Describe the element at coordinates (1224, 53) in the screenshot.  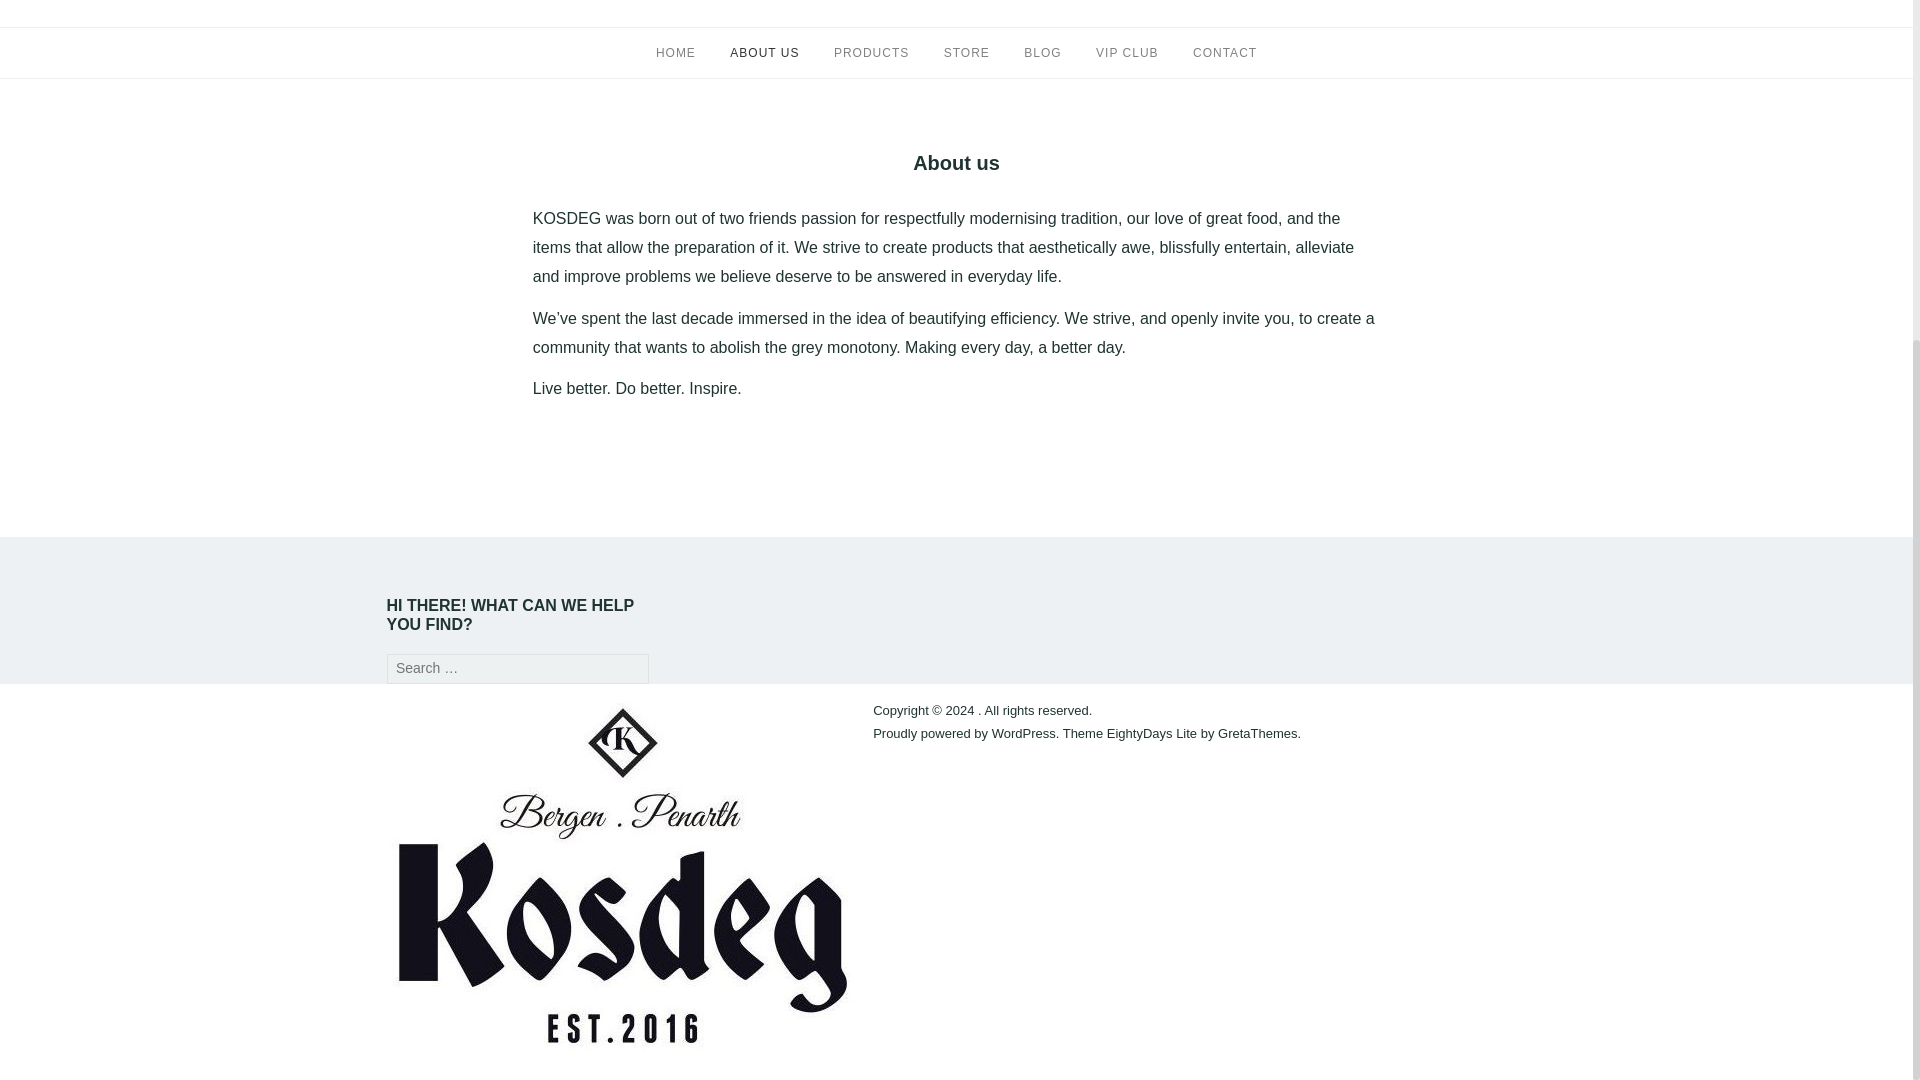
I see `CONTACT` at that location.